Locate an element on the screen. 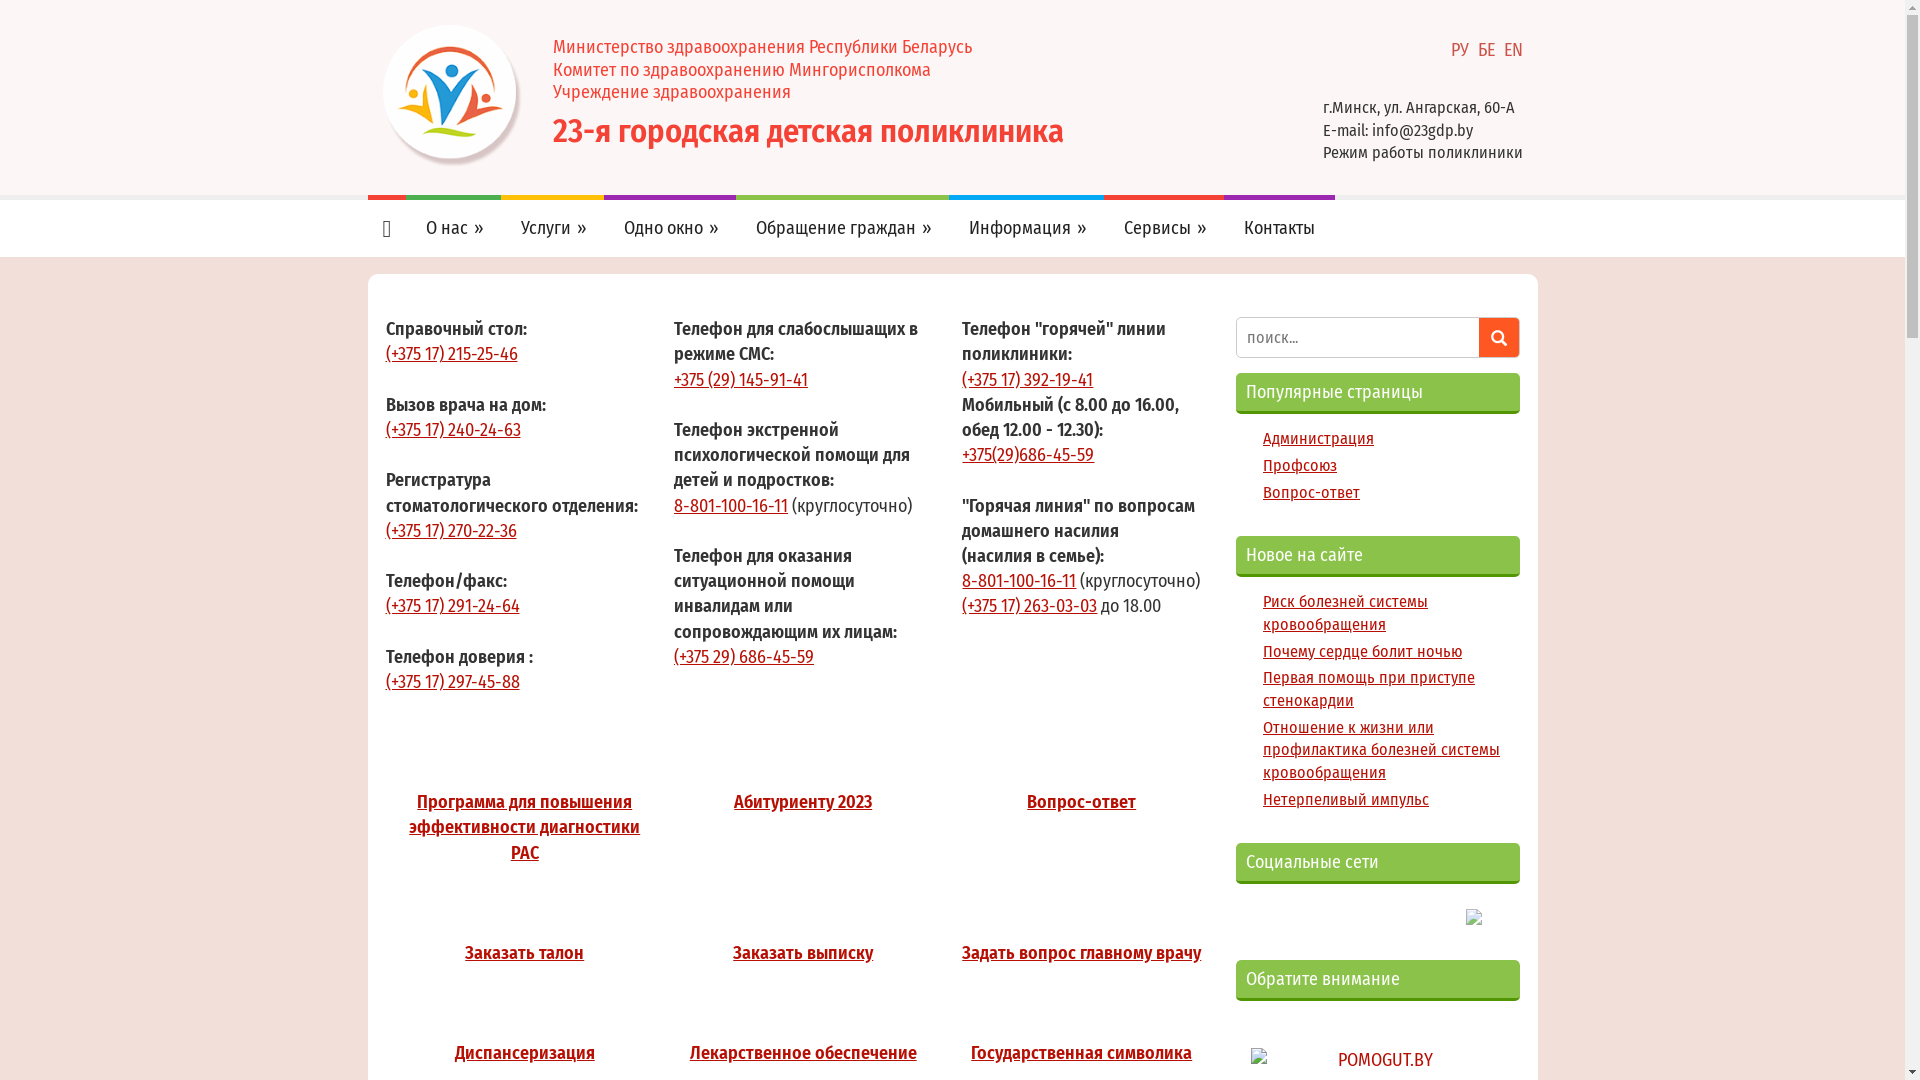 Image resolution: width=1920 pixels, height=1080 pixels. POMOGUT.BY is located at coordinates (1378, 1060).